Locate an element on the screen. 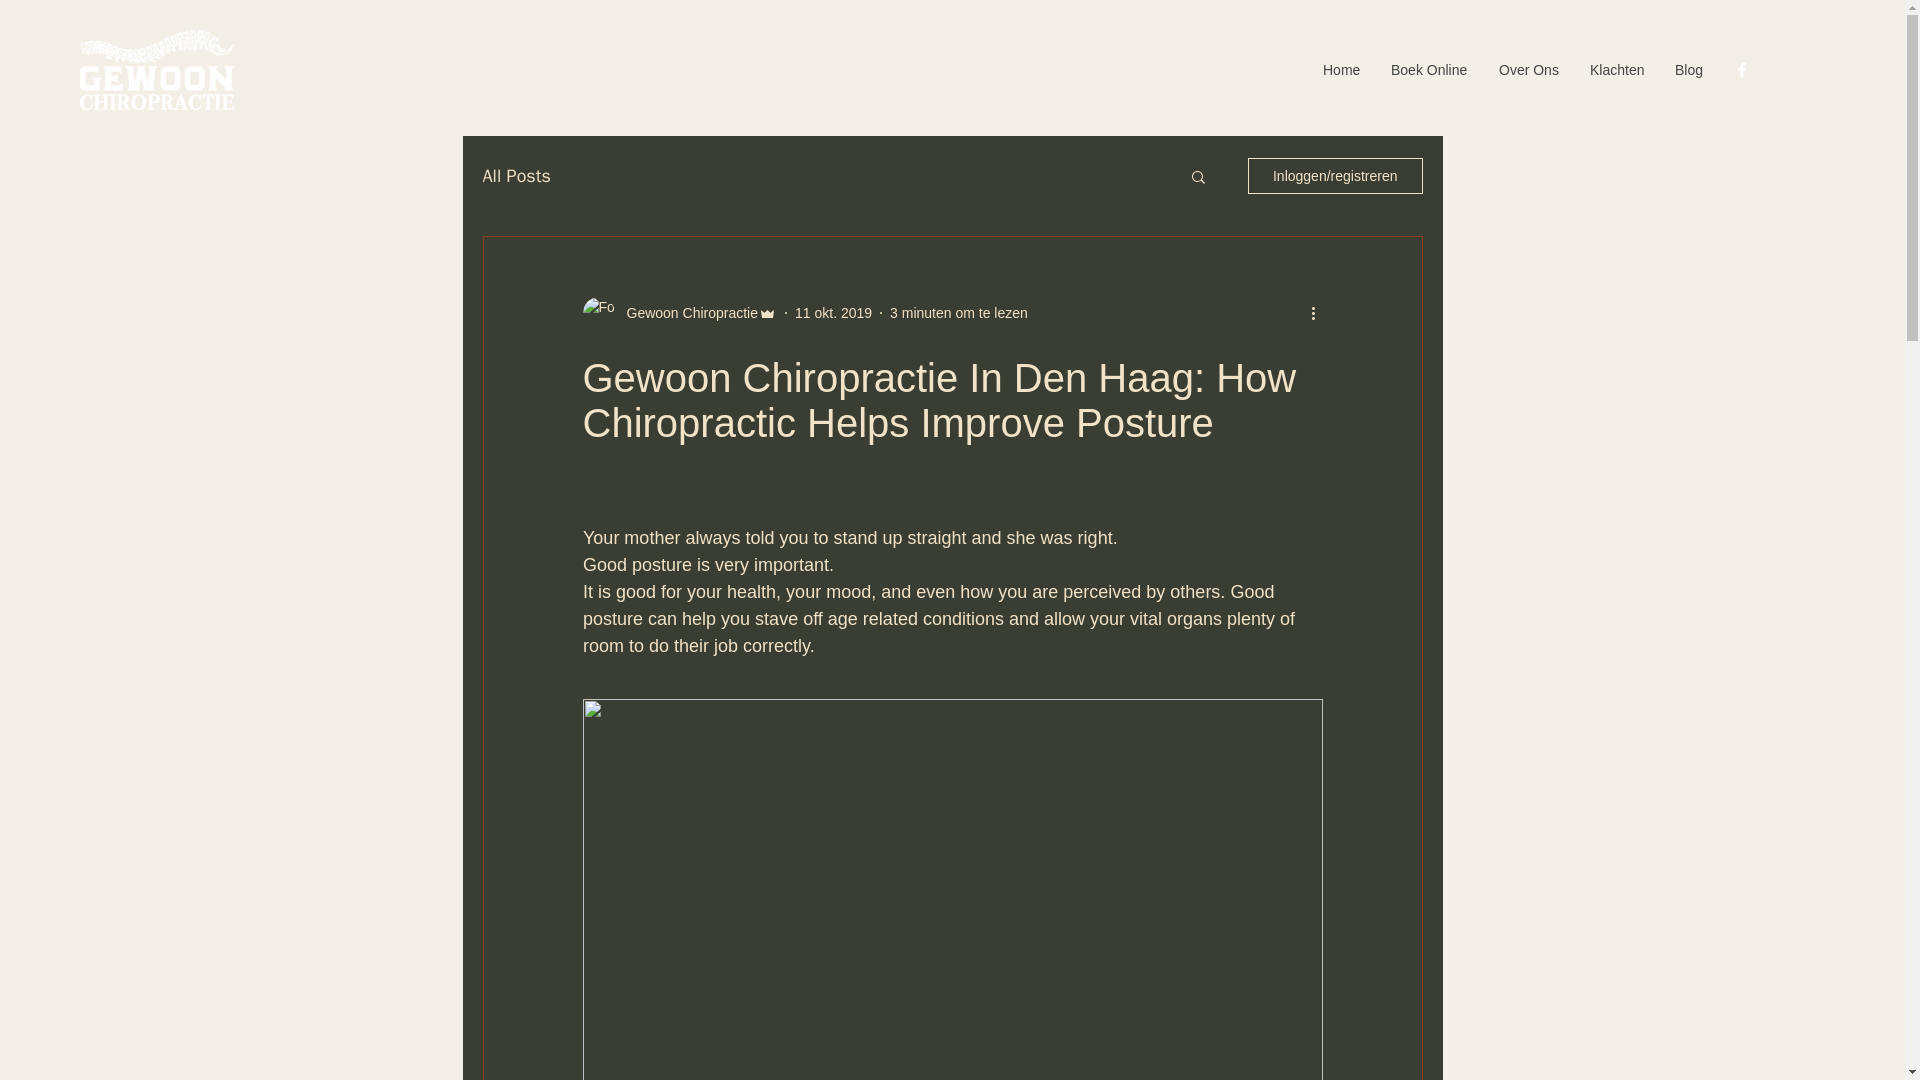  All Posts is located at coordinates (515, 176).